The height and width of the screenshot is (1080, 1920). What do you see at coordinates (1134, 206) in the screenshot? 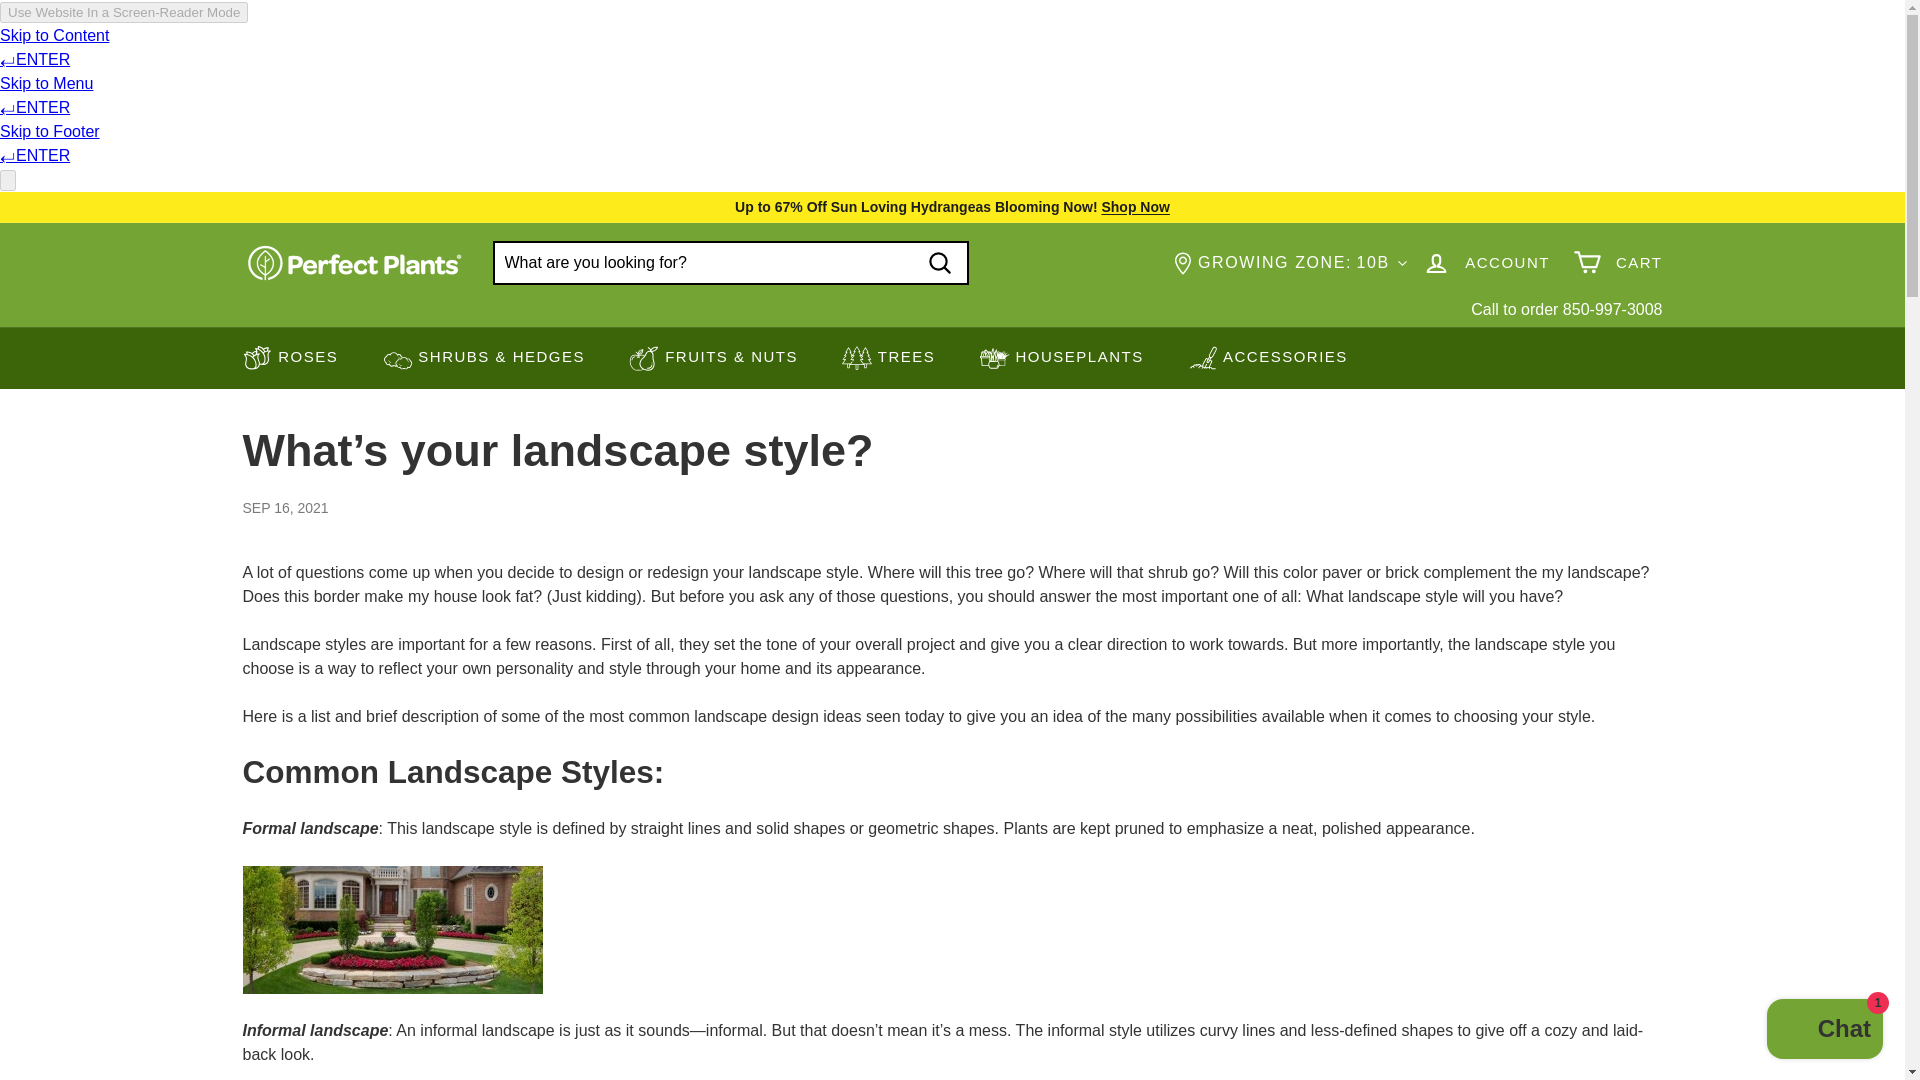
I see `Shop Now` at bounding box center [1134, 206].